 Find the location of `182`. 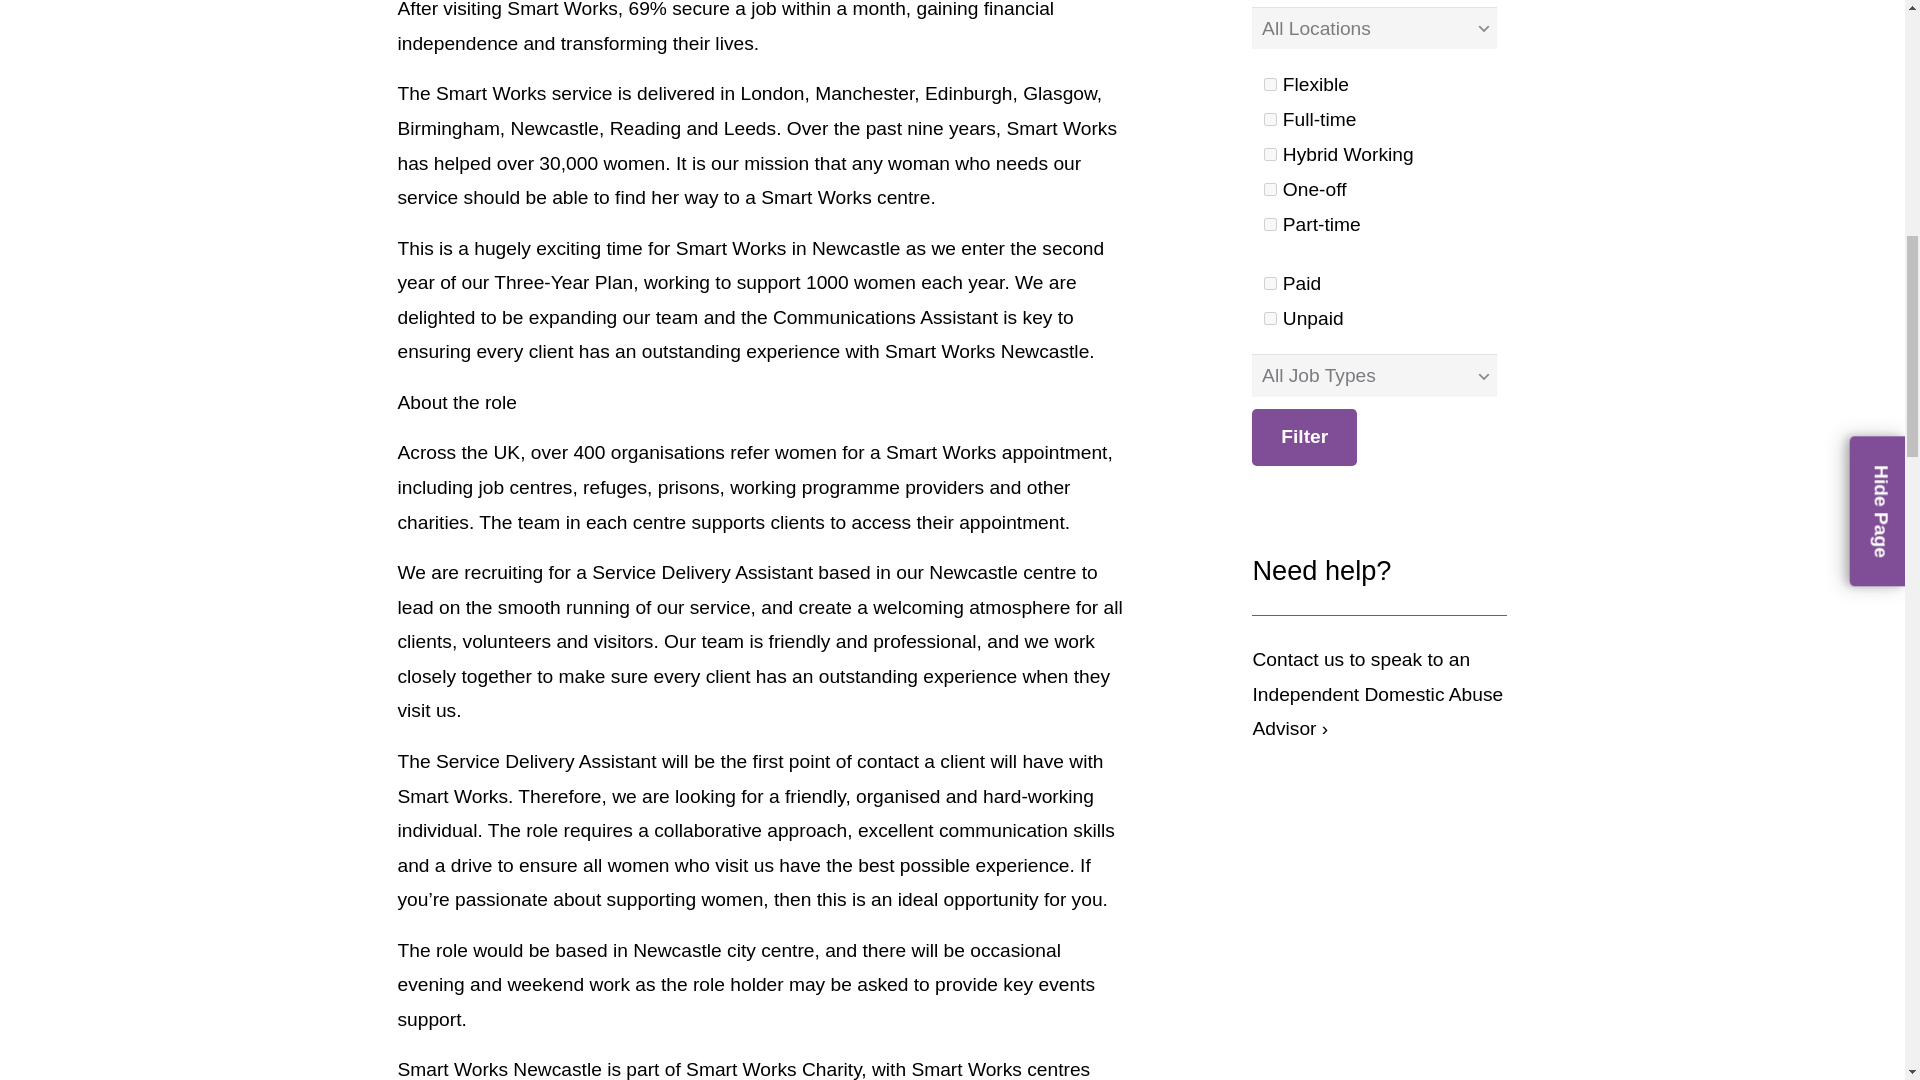

182 is located at coordinates (1270, 84).